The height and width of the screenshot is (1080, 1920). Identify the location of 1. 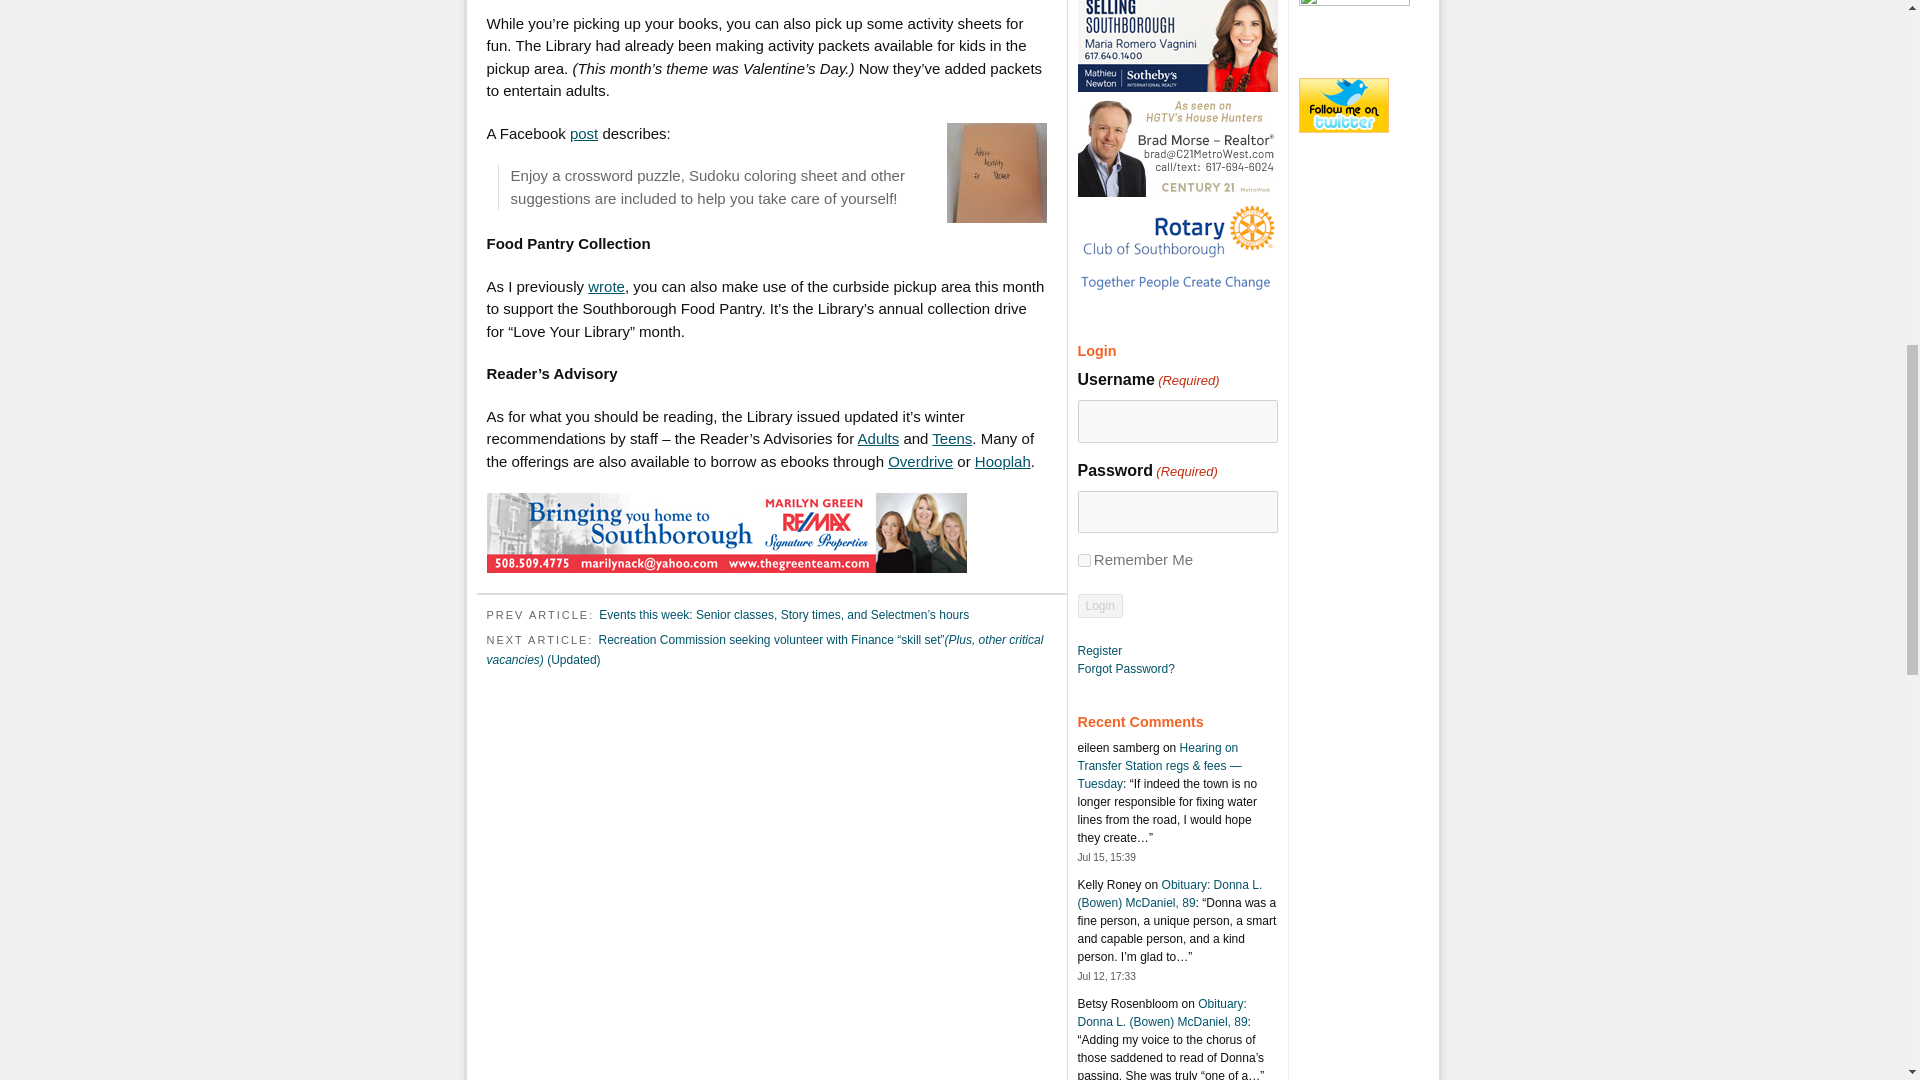
(1084, 560).